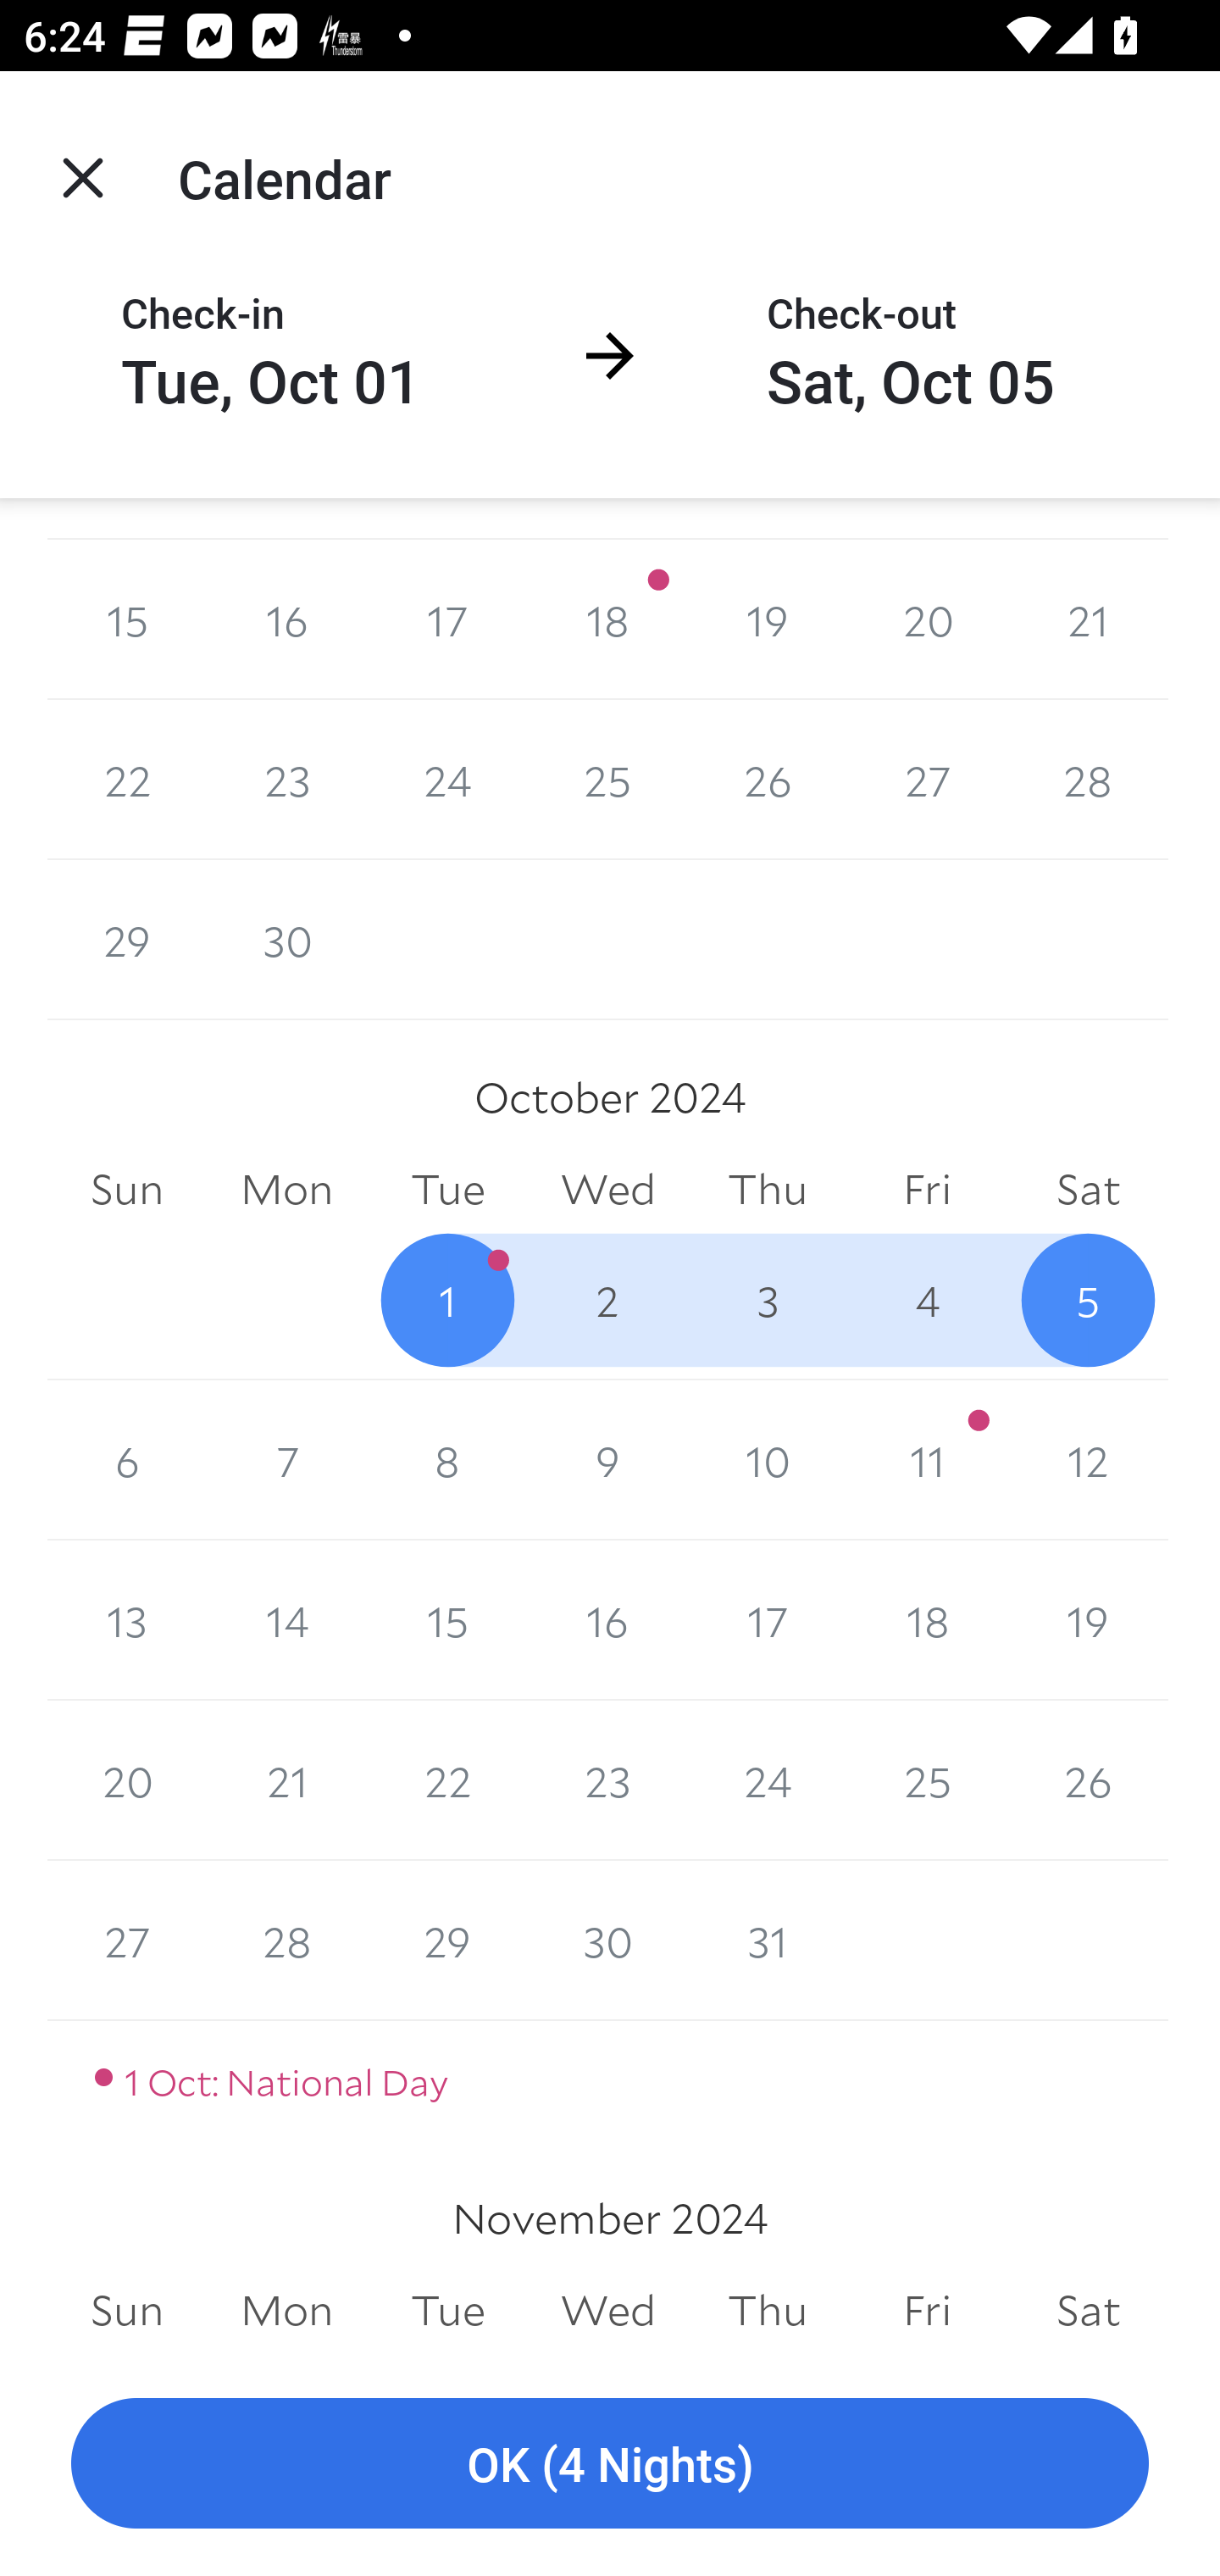  I want to click on 15 15 September 2024, so click(127, 620).